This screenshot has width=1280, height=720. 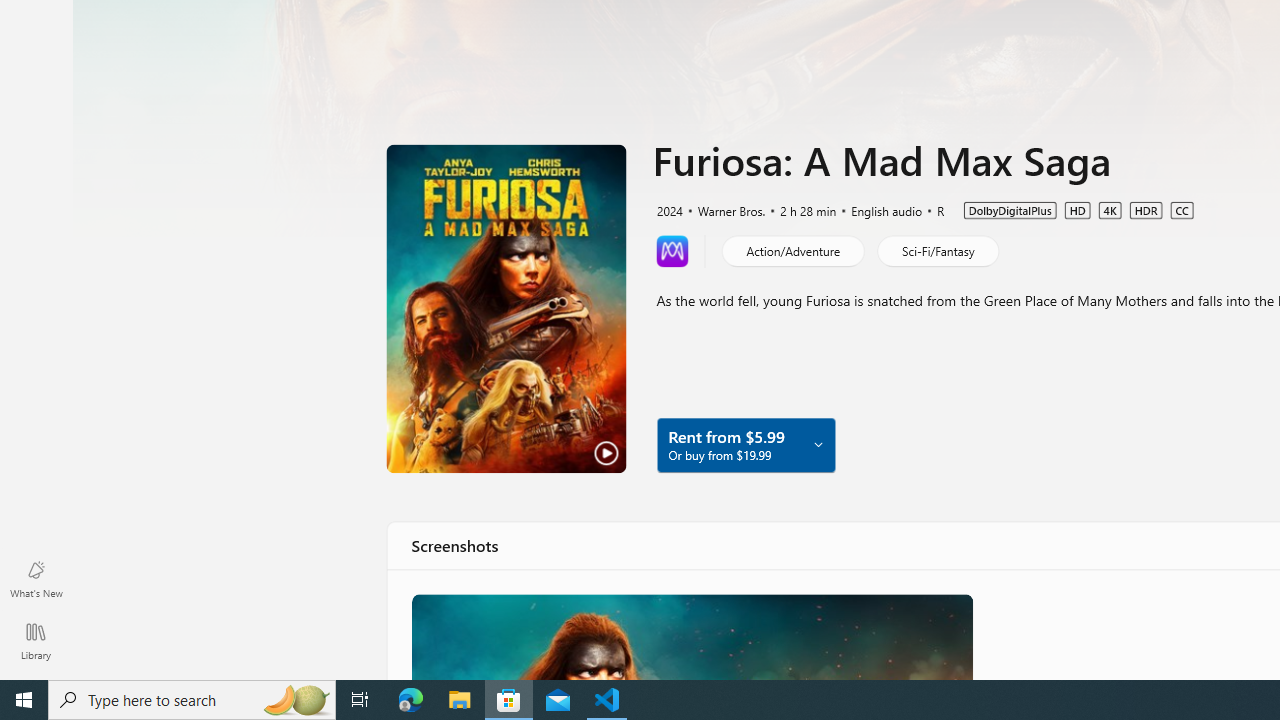 I want to click on 2 h 28 min, so click(x=799, y=209).